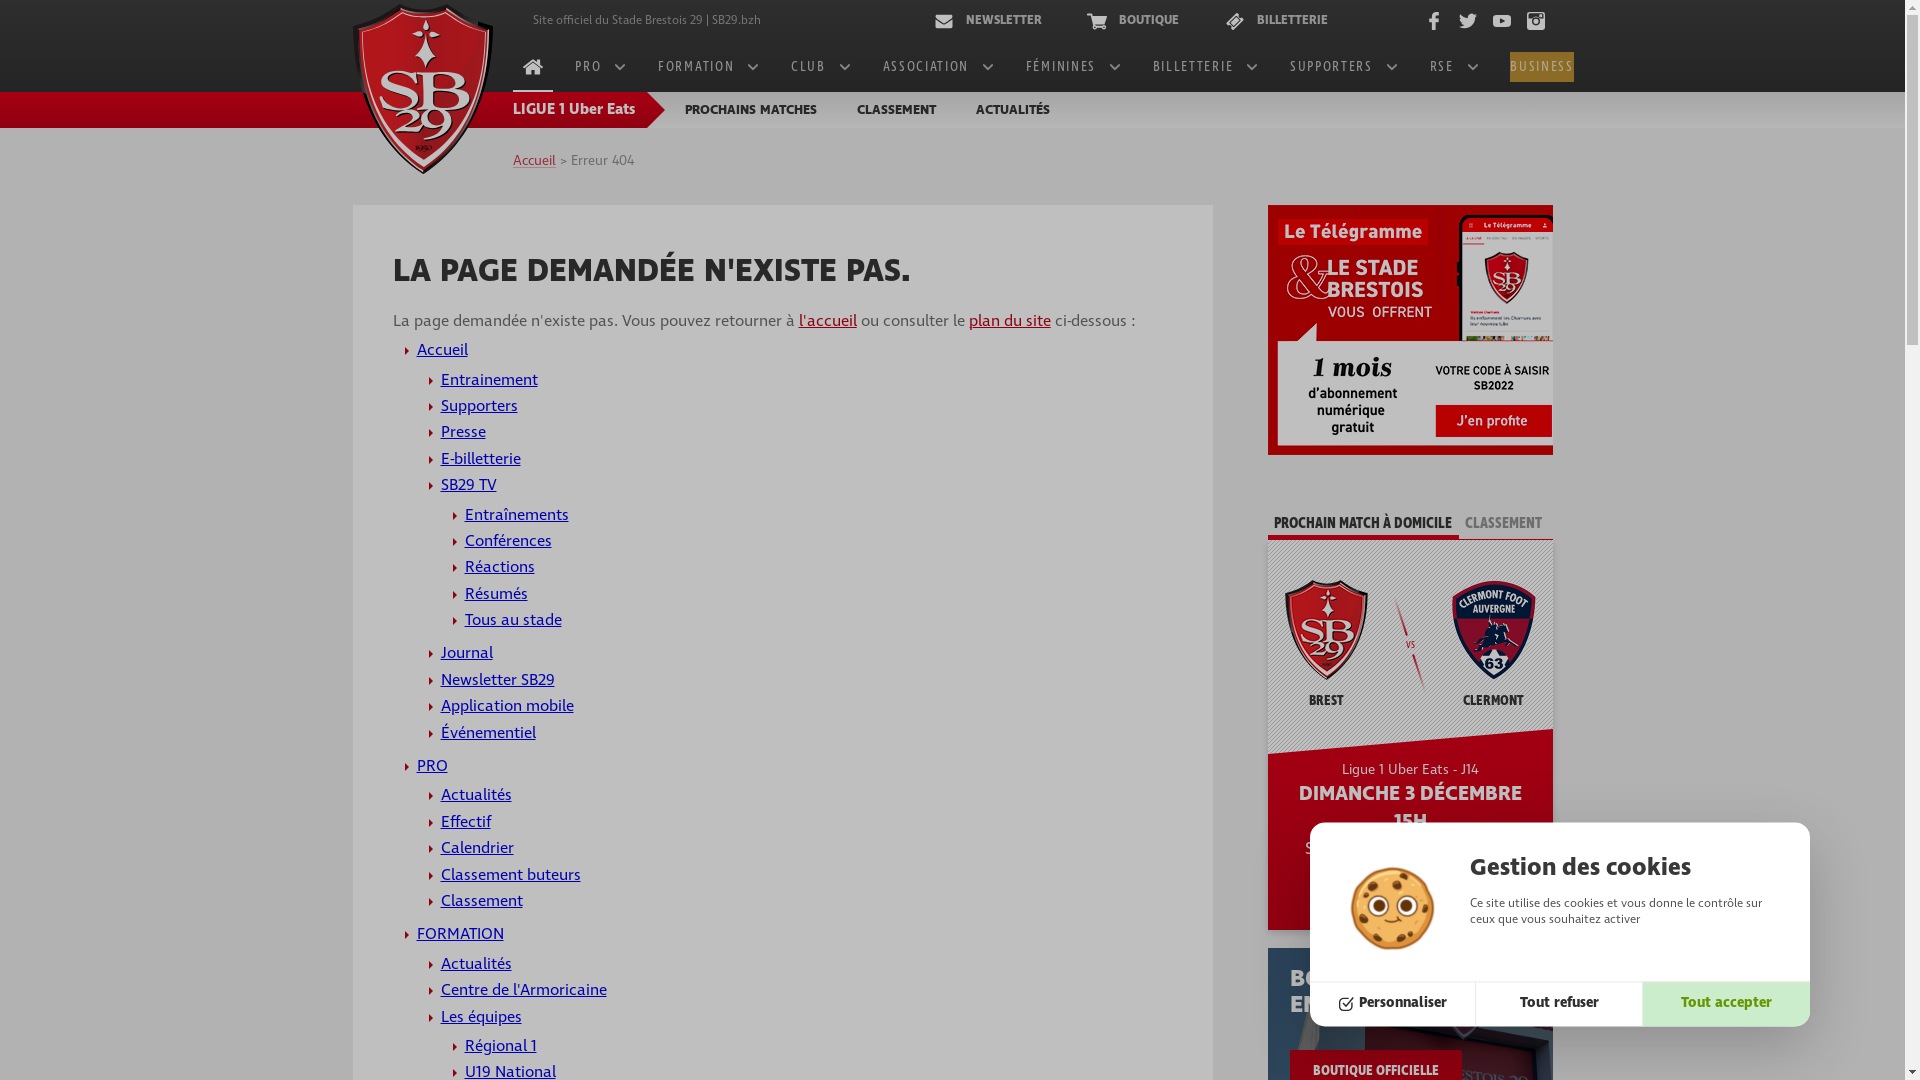 The image size is (1920, 1080). I want to click on Effectif, so click(464, 822).